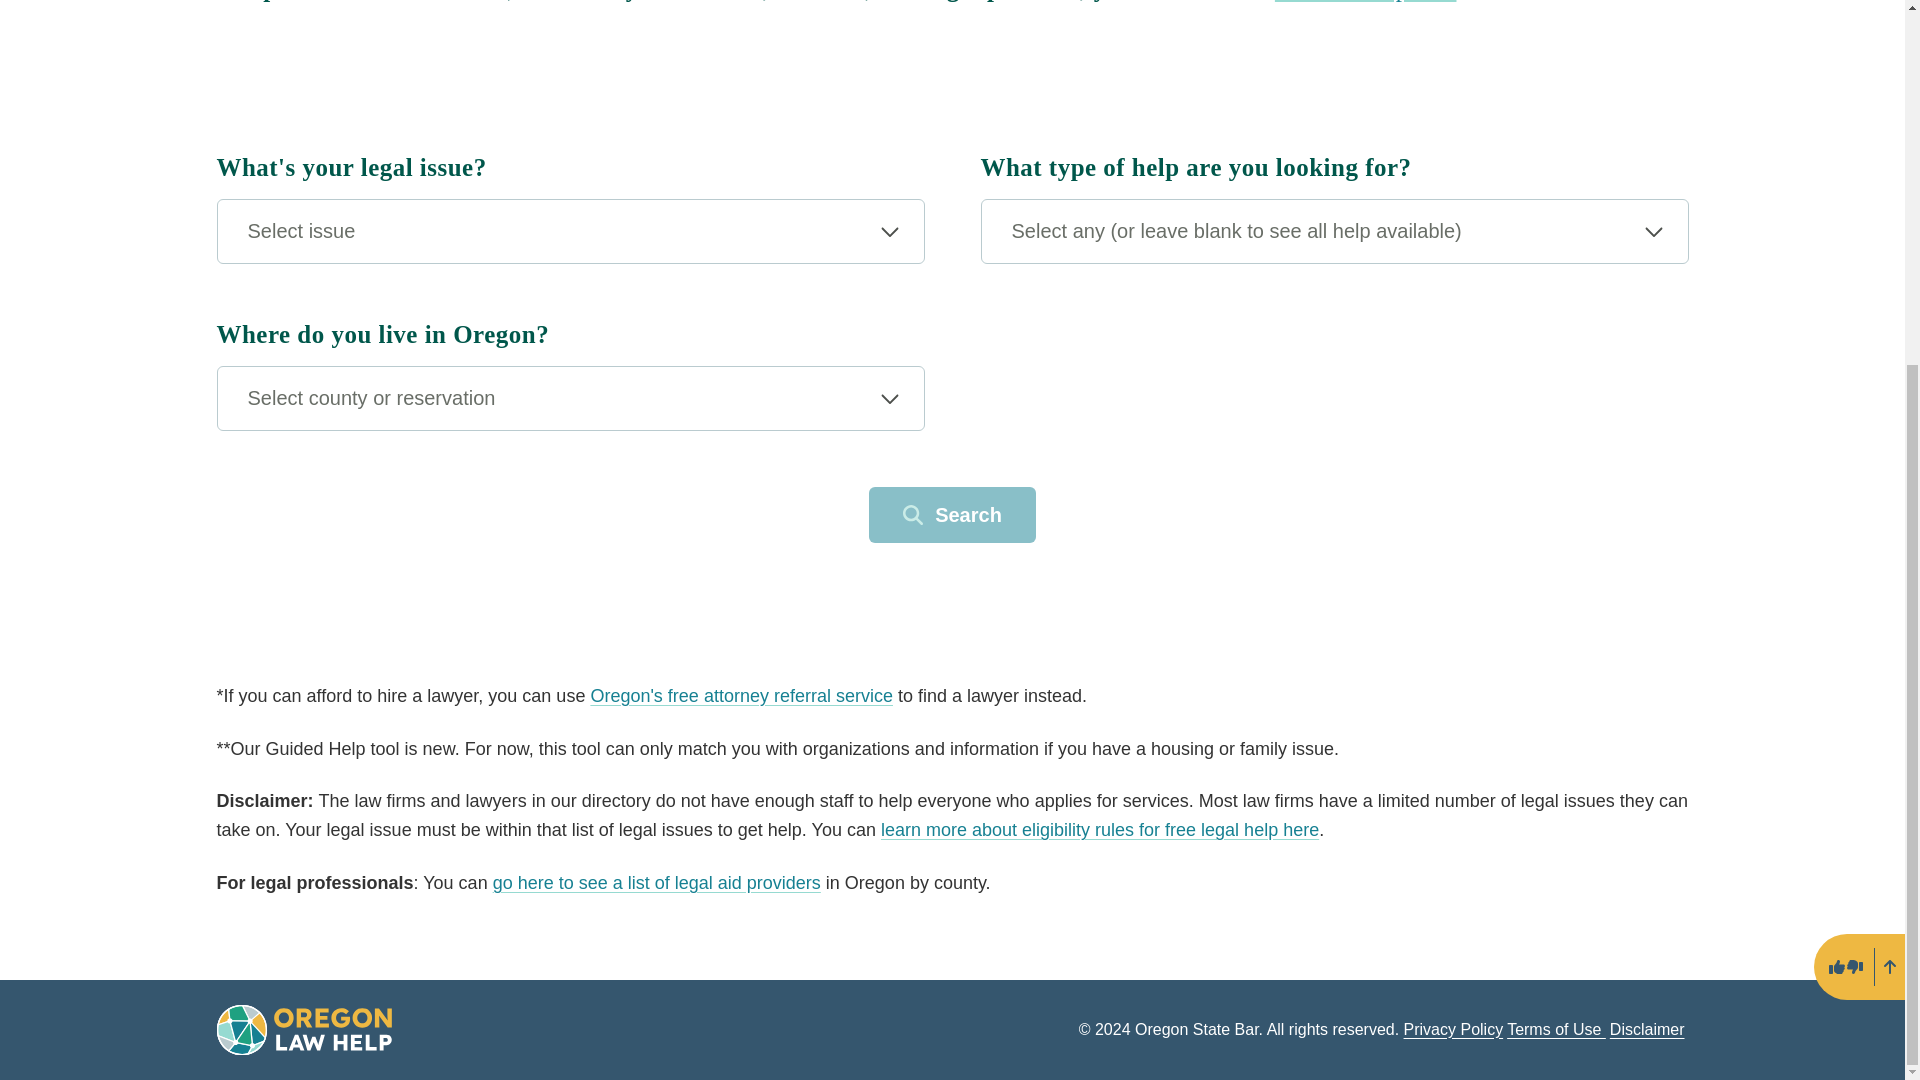 This screenshot has width=1920, height=1080. What do you see at coordinates (1100, 830) in the screenshot?
I see `Find out if you qualify for free or low-cost help` at bounding box center [1100, 830].